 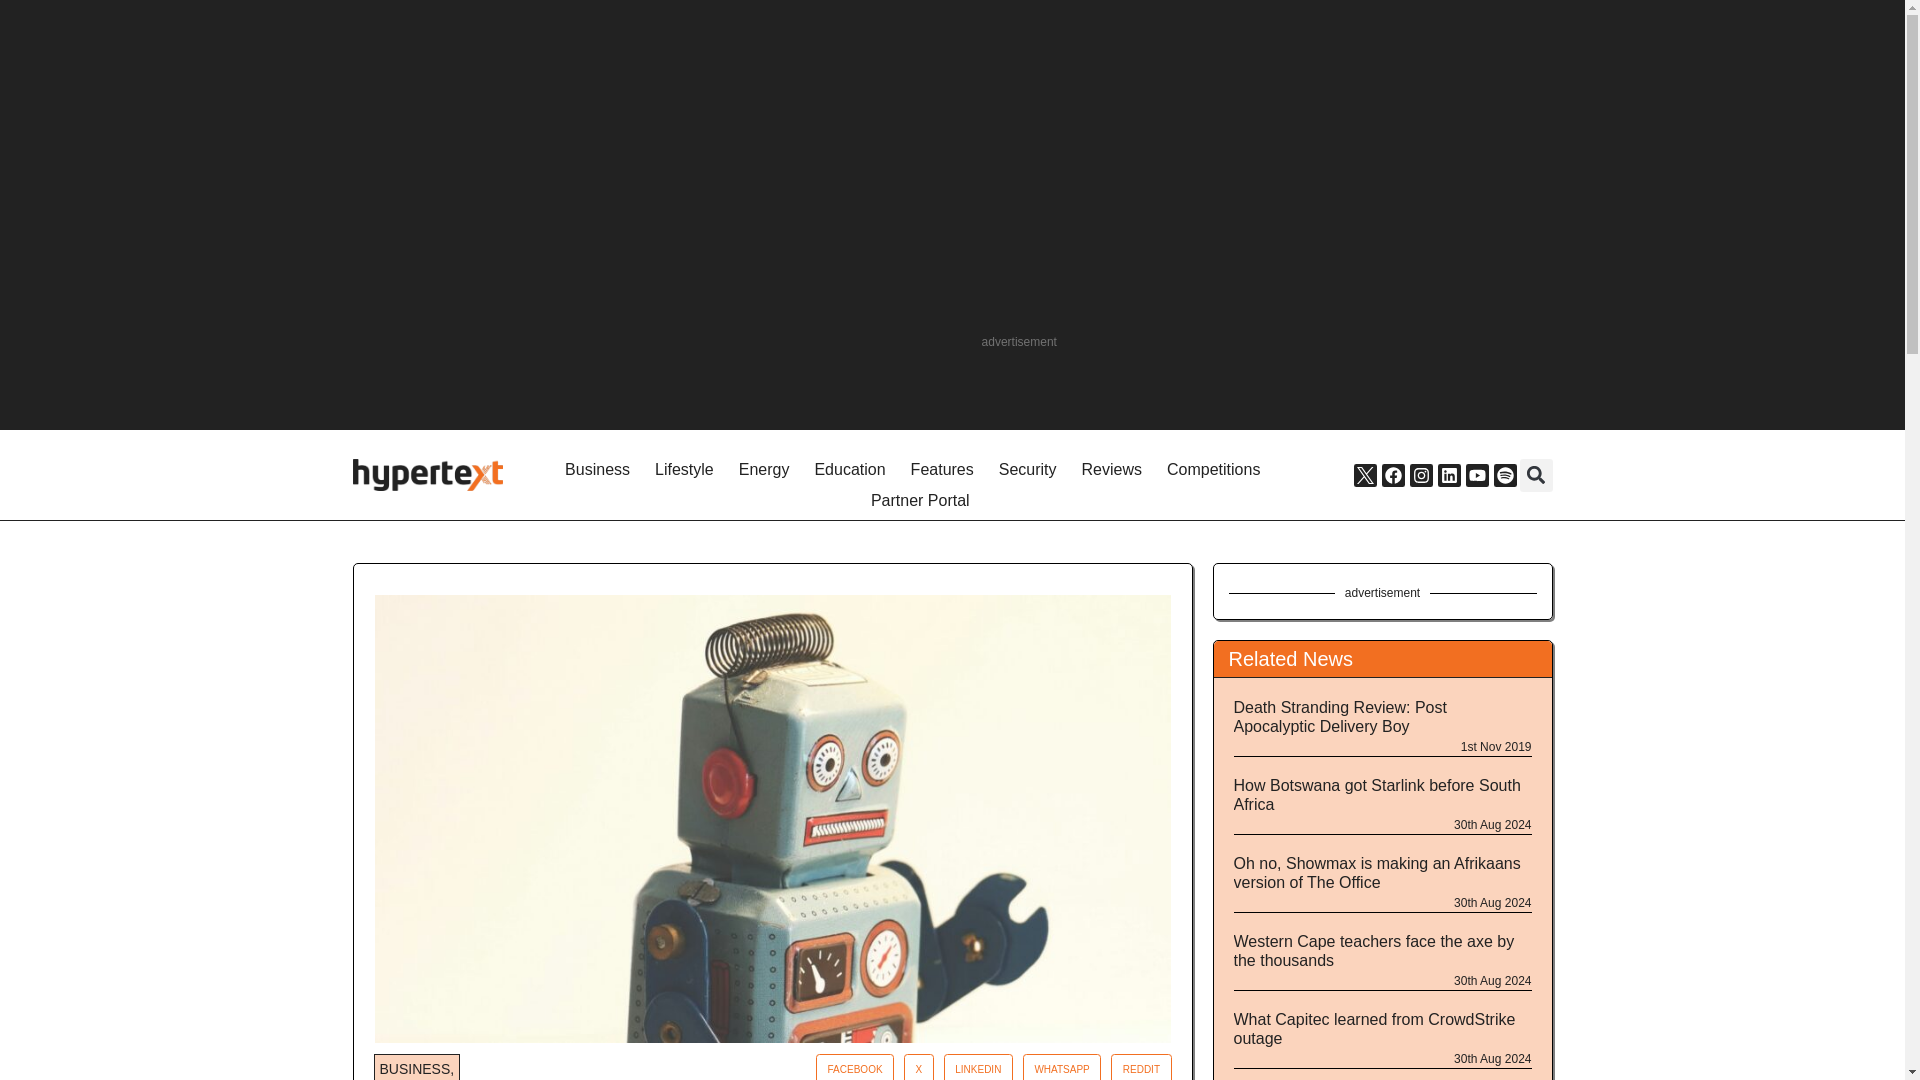 What do you see at coordinates (764, 470) in the screenshot?
I see `Energy` at bounding box center [764, 470].